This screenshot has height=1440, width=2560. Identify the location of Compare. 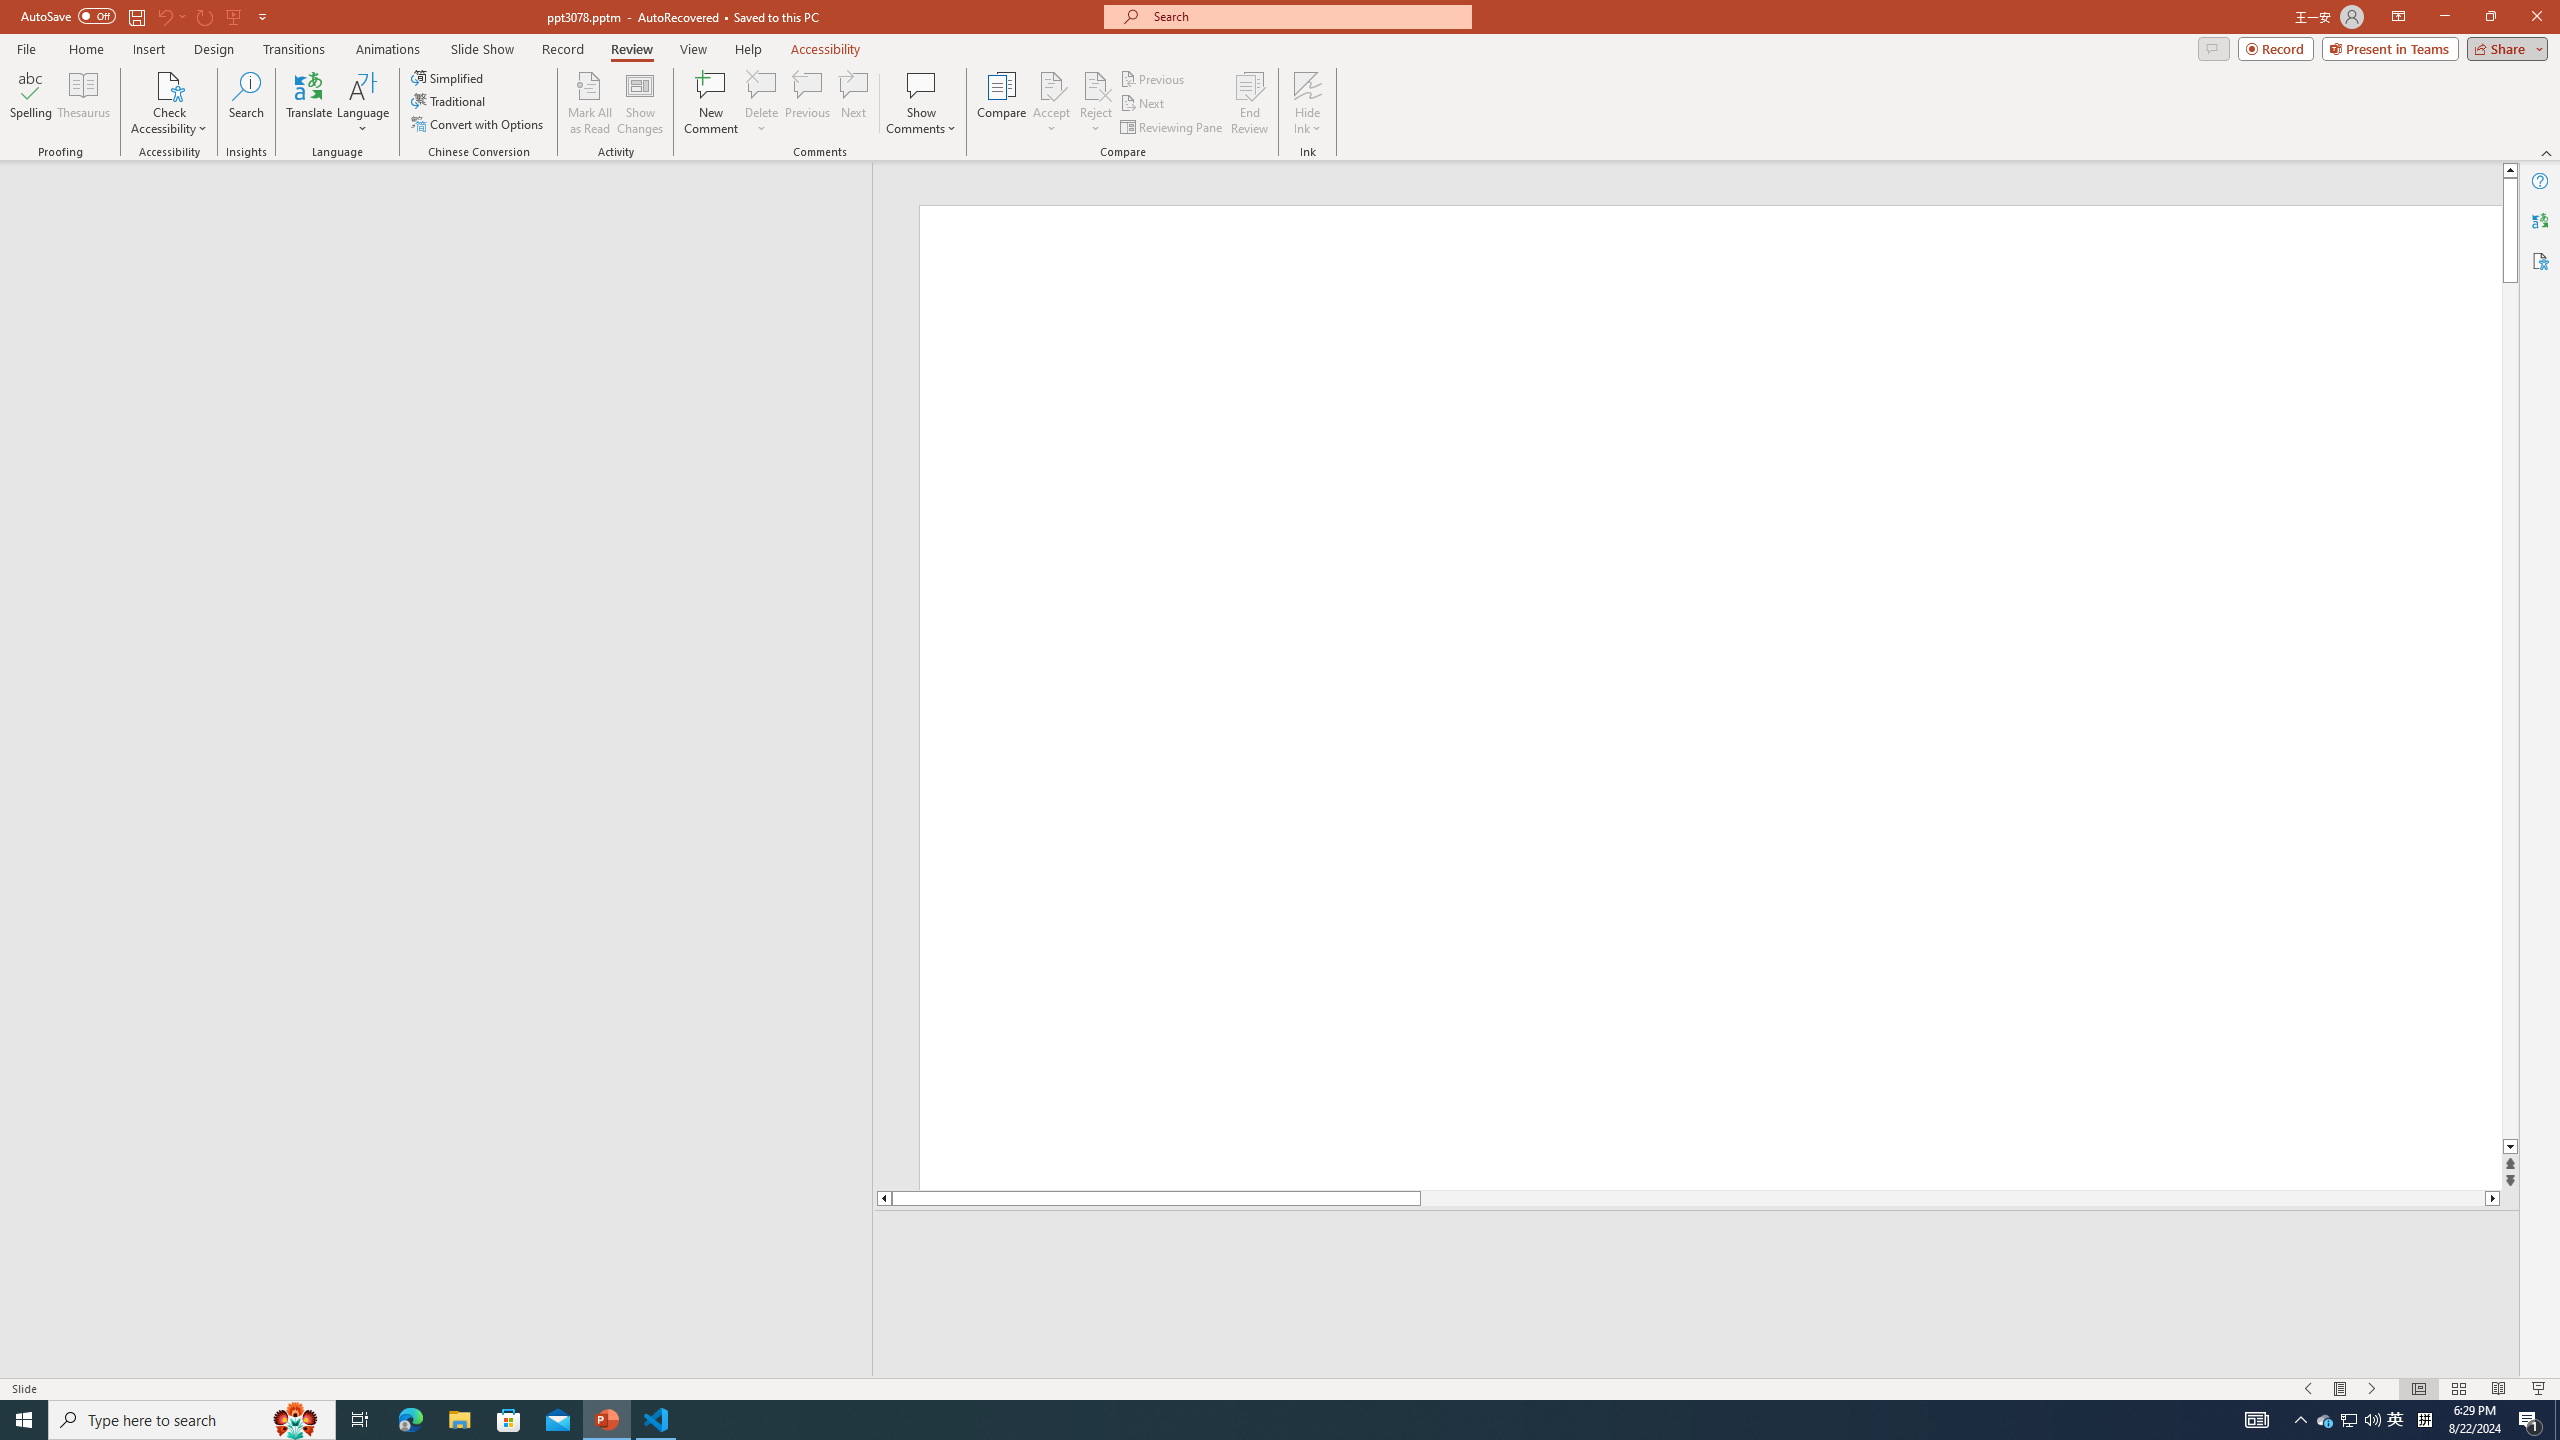
(1002, 103).